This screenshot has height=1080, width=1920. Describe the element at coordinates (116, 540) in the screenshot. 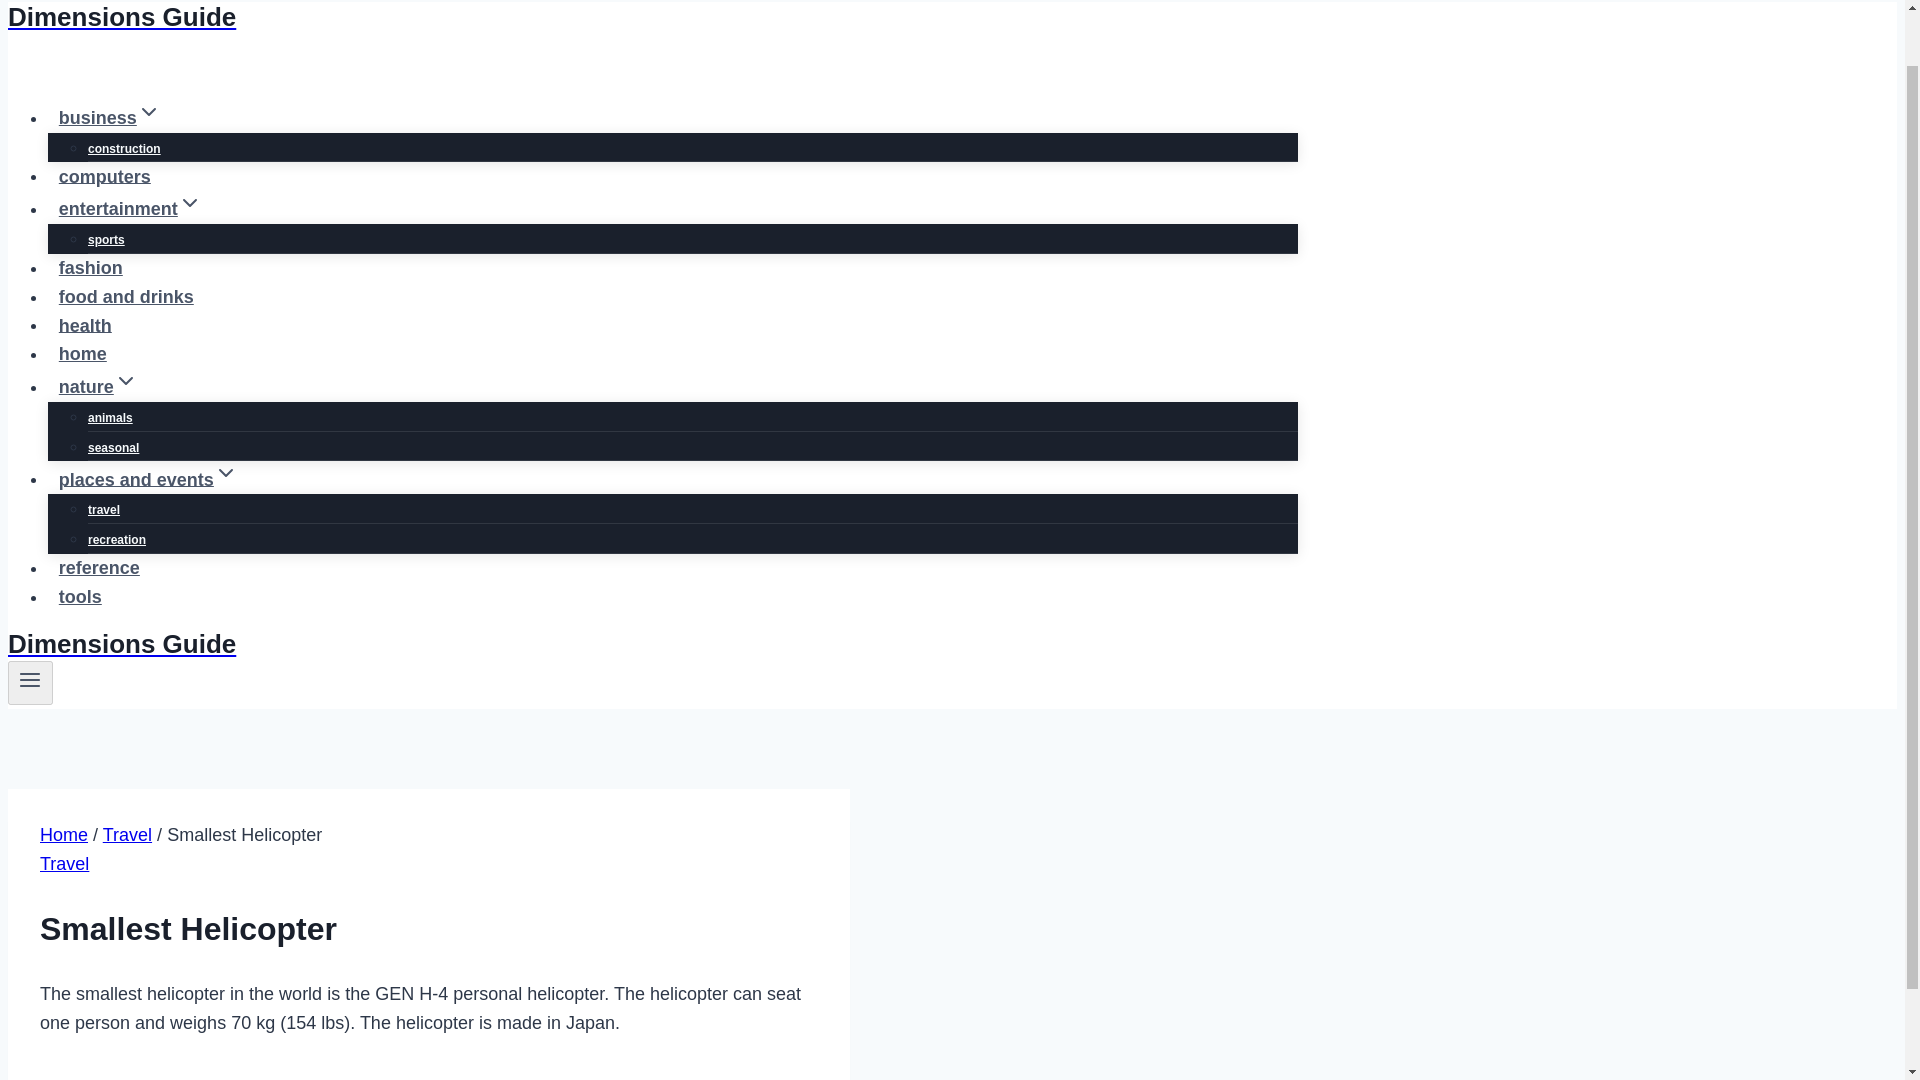

I see `recreation` at that location.